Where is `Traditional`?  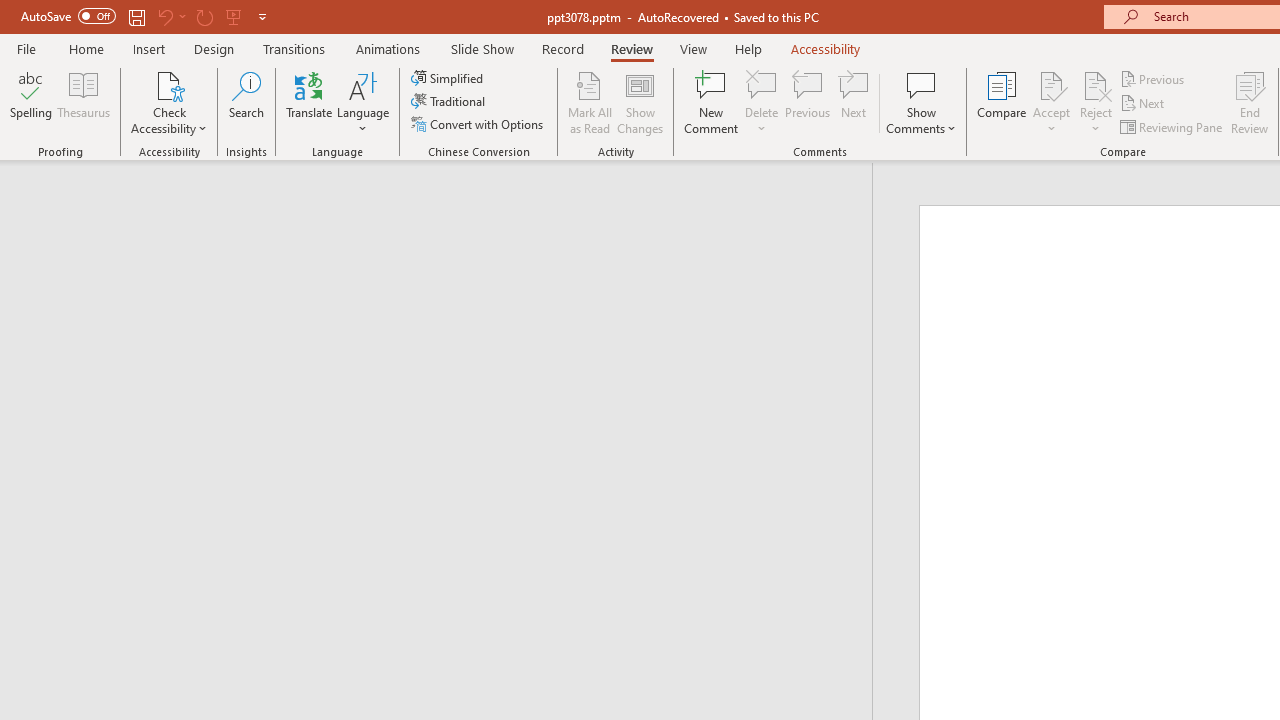
Traditional is located at coordinates (450, 102).